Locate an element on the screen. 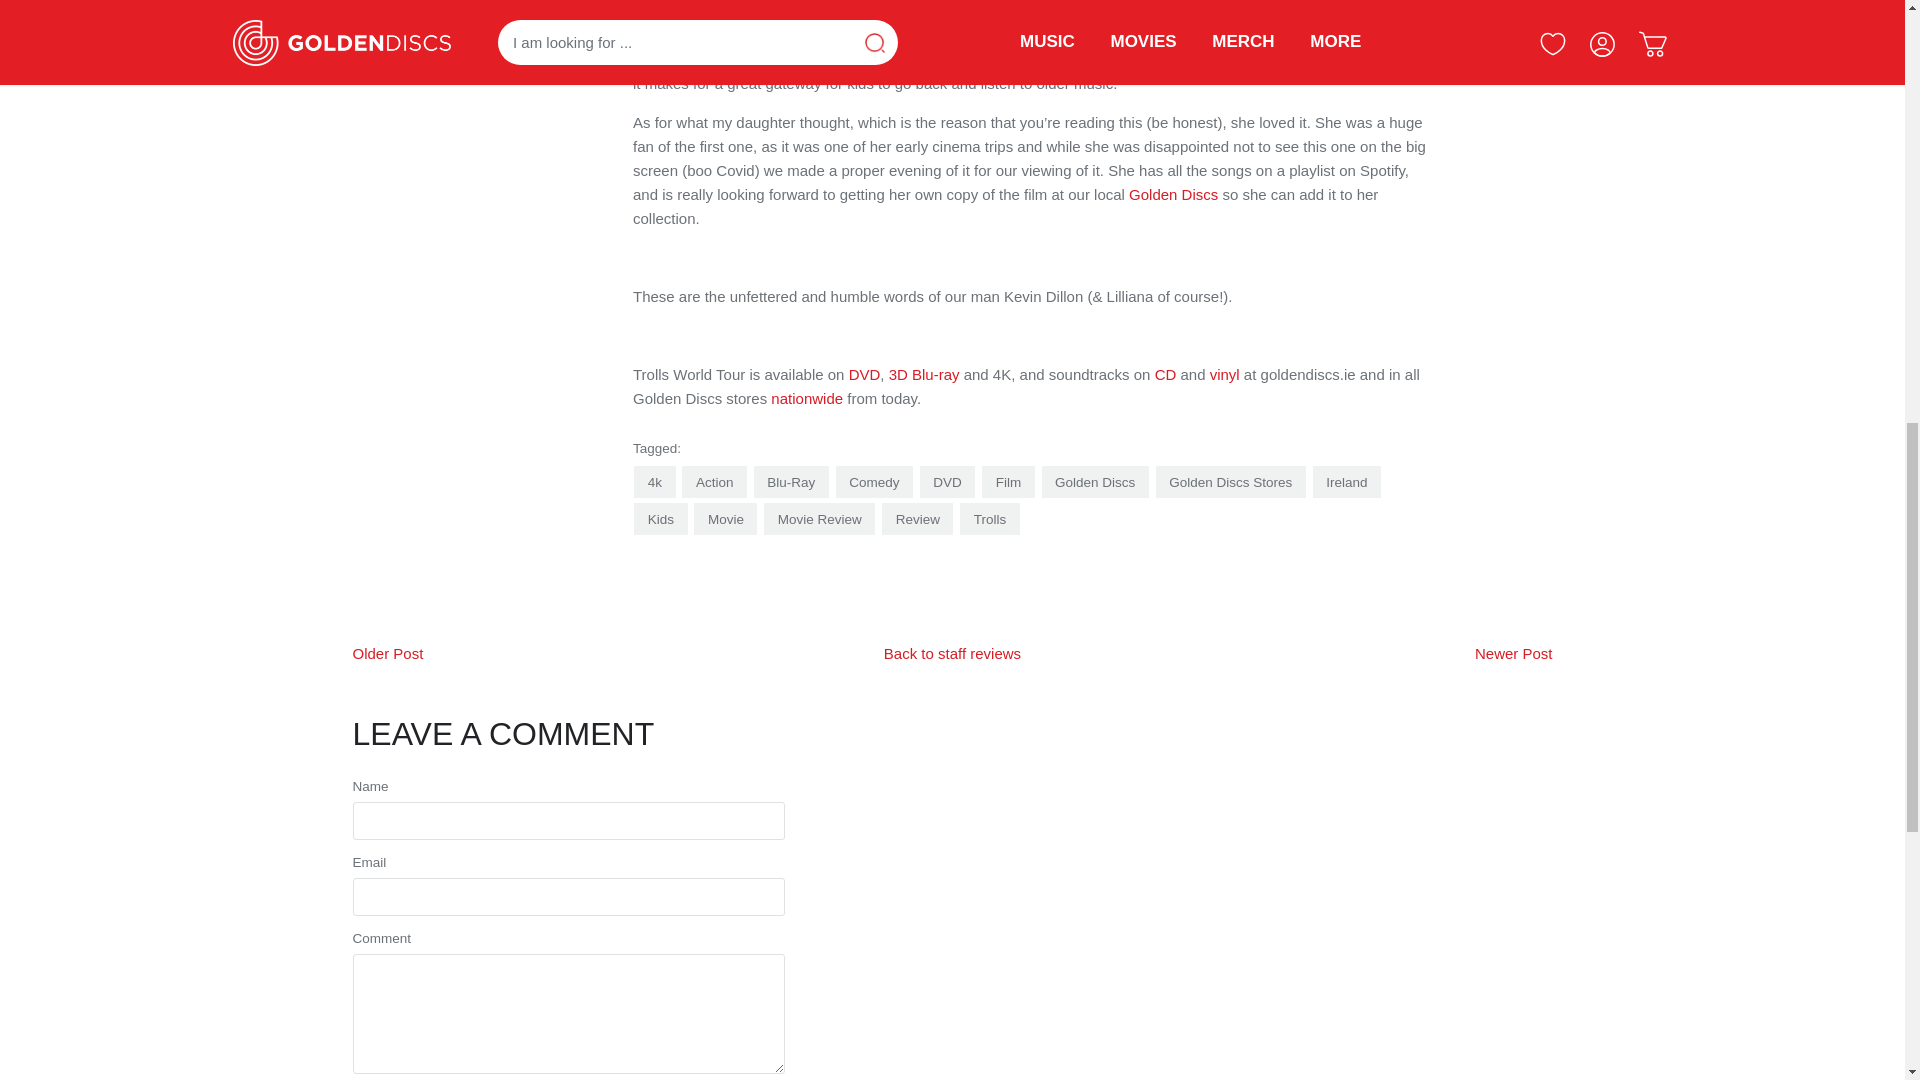 This screenshot has width=1920, height=1080. Show articles tagged DVD is located at coordinates (947, 481).